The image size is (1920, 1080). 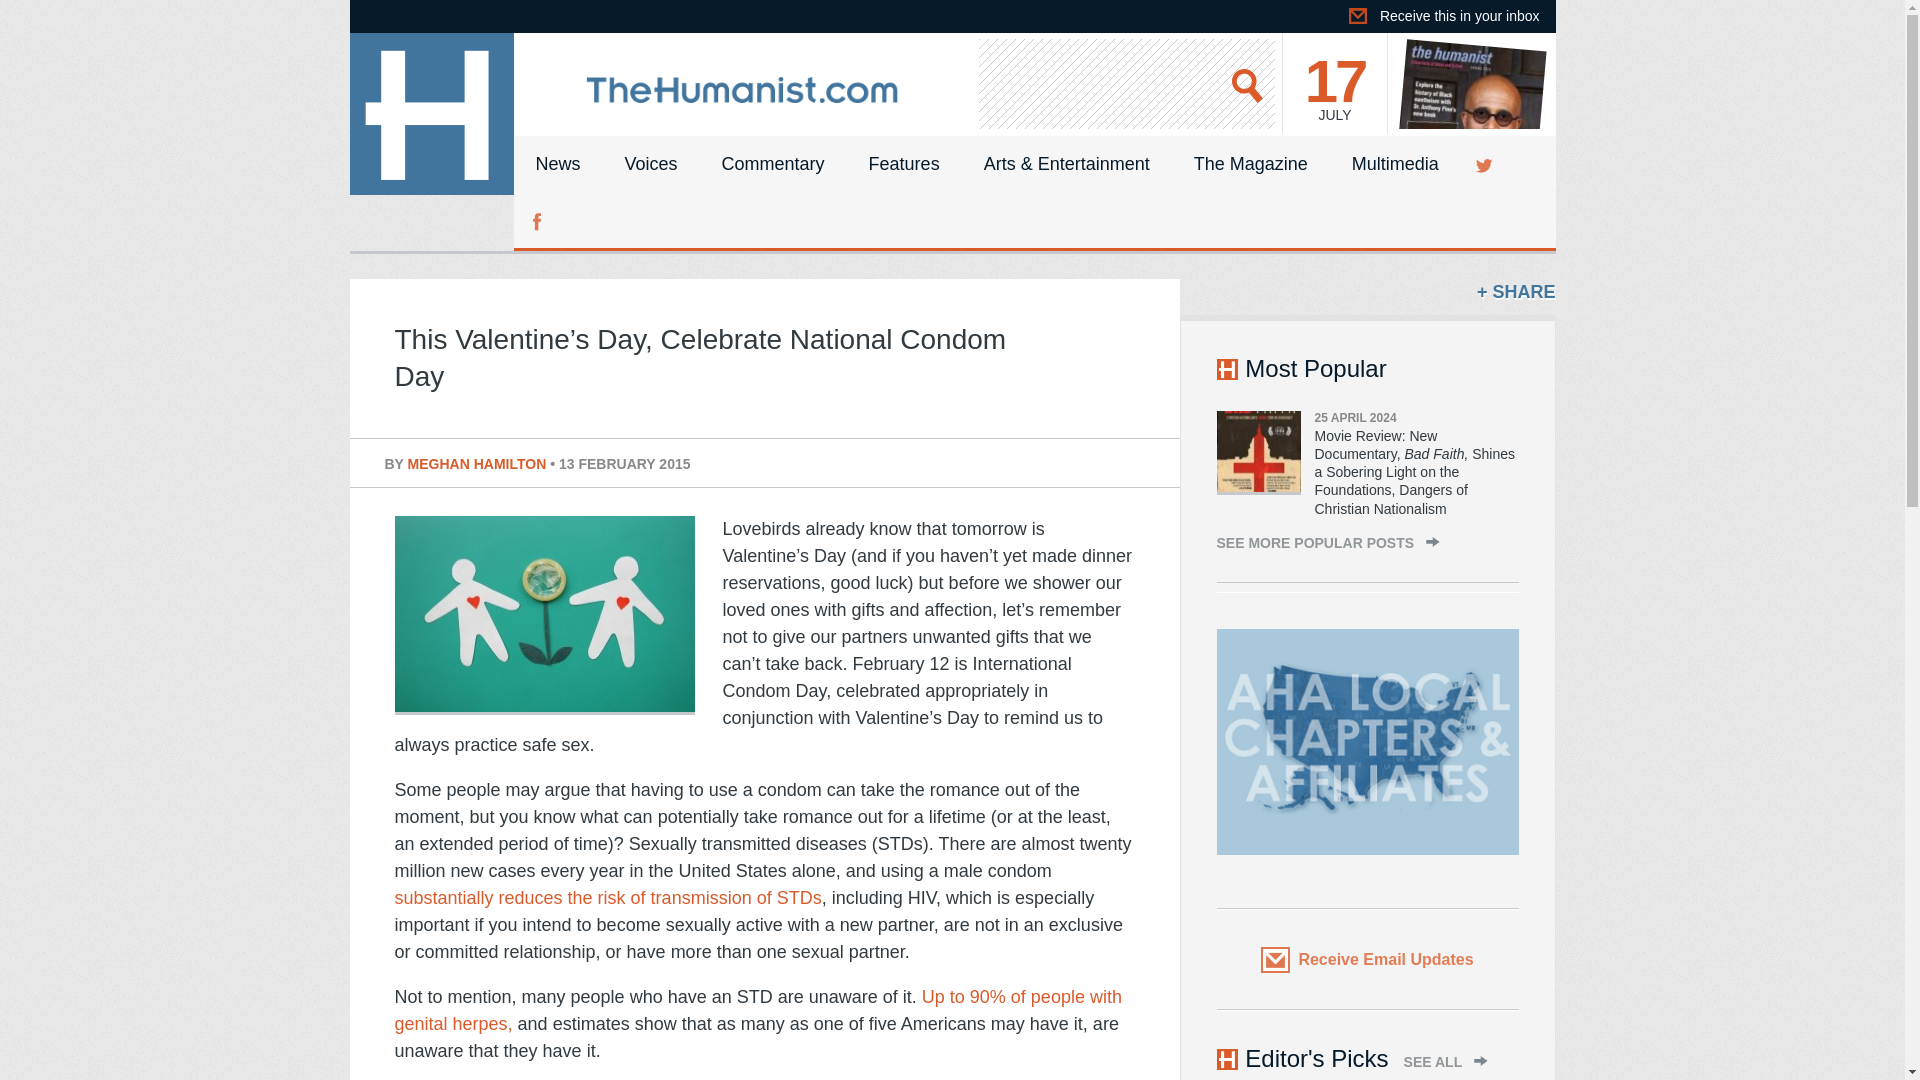 What do you see at coordinates (773, 164) in the screenshot?
I see `Commentary` at bounding box center [773, 164].